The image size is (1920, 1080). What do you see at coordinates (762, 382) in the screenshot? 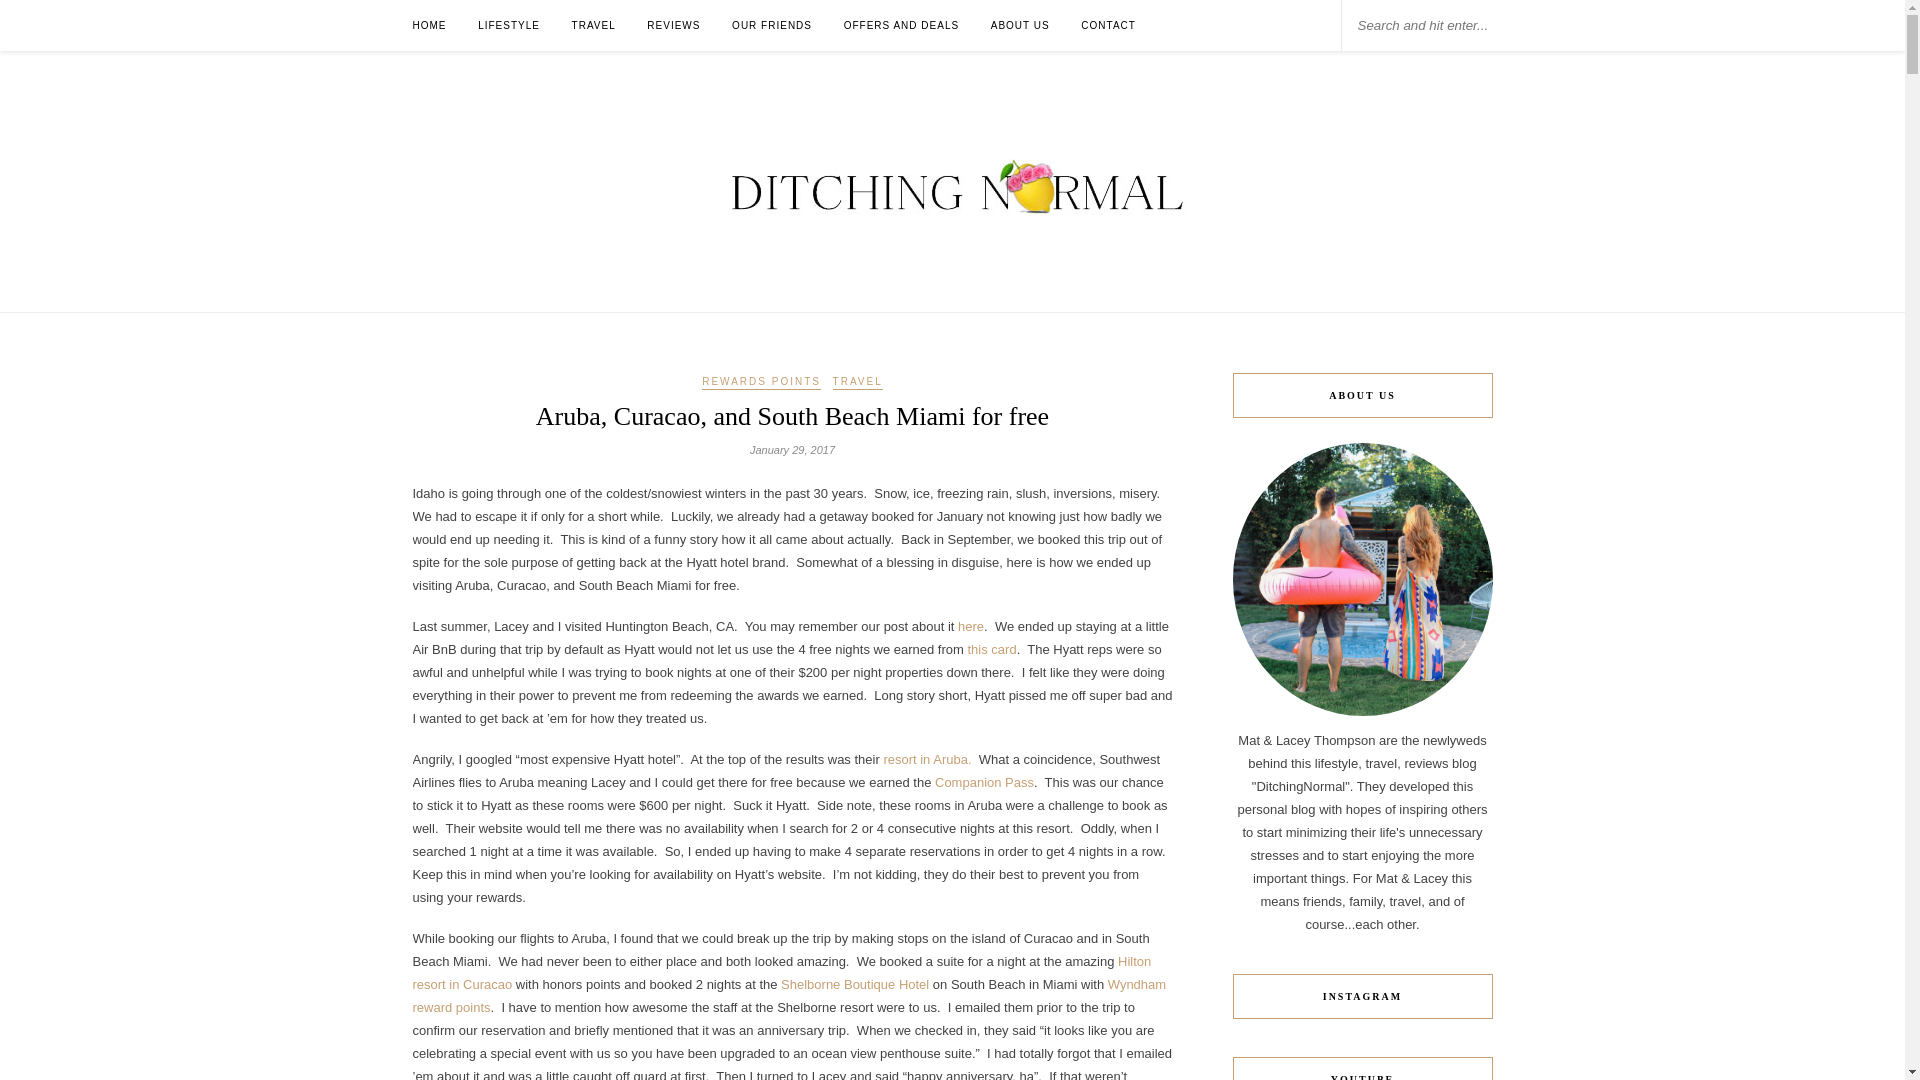
I see `REWARDS POINTS` at bounding box center [762, 382].